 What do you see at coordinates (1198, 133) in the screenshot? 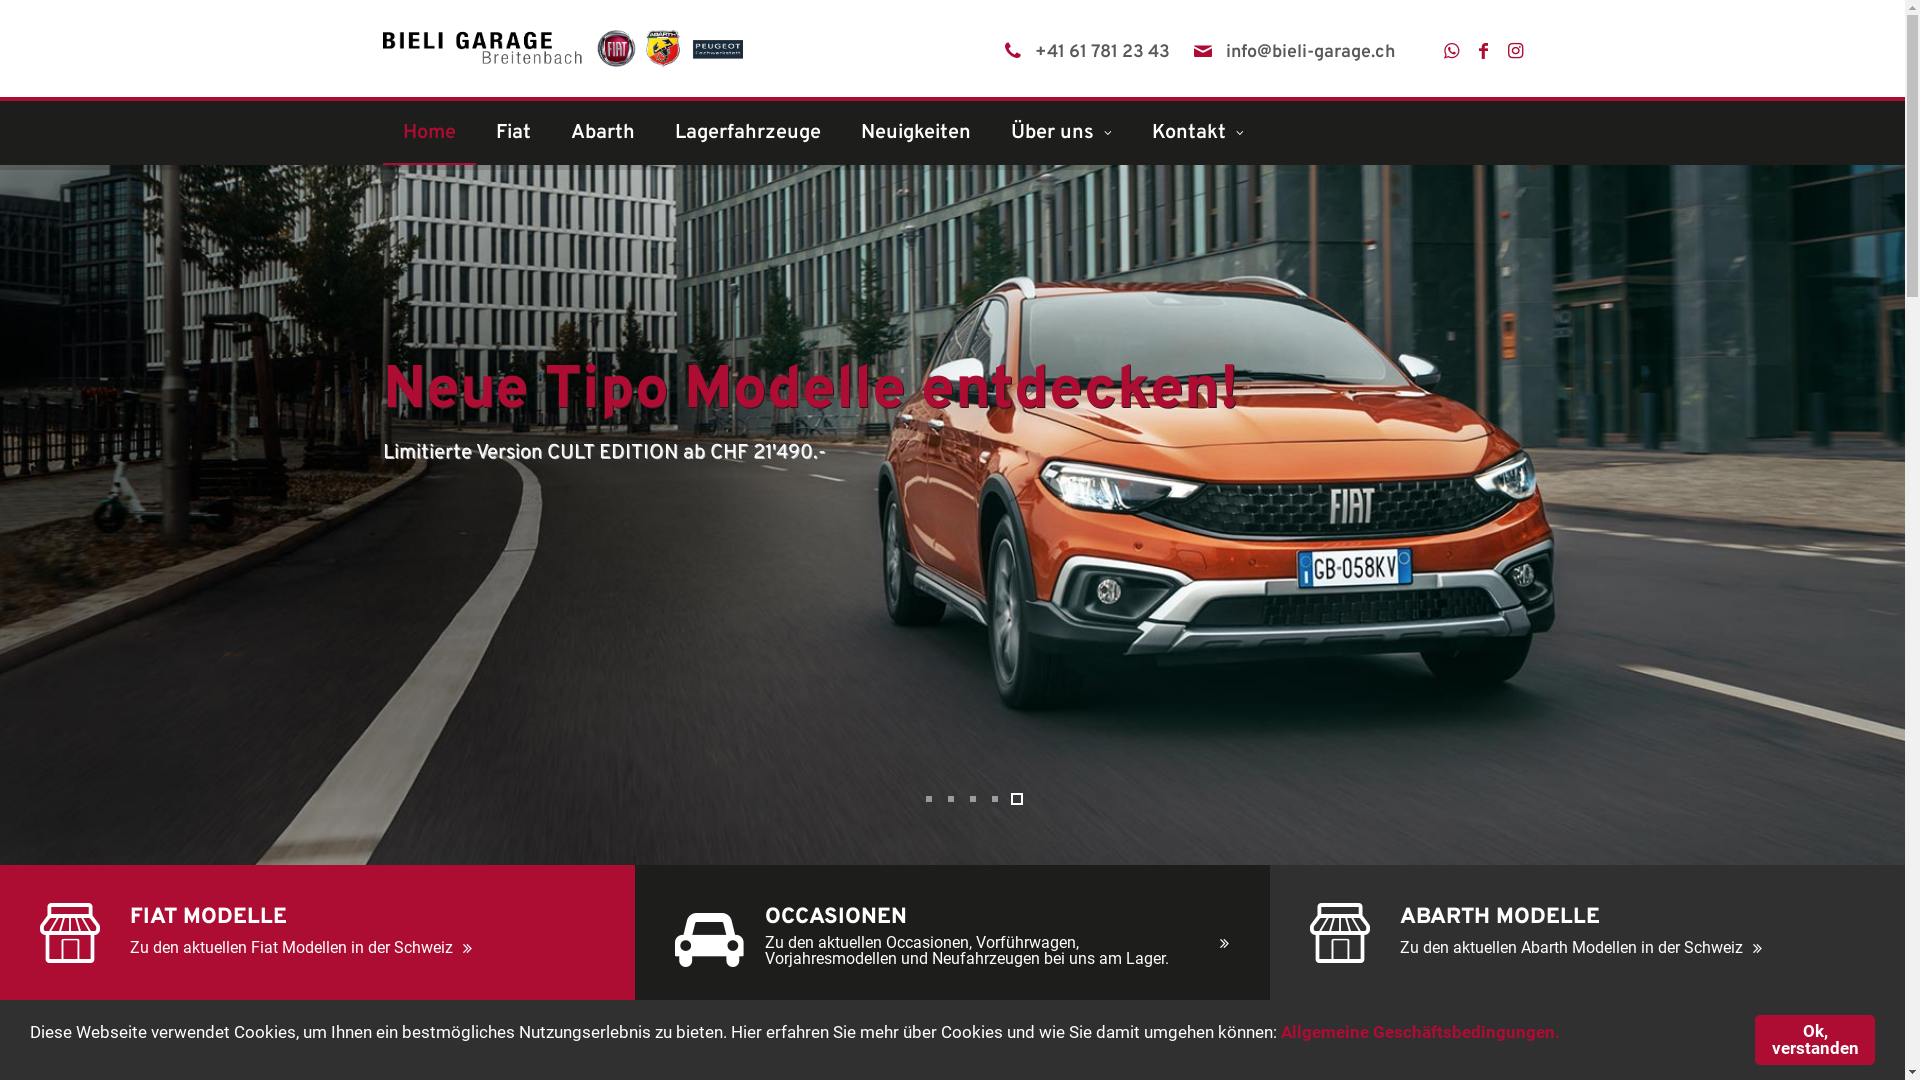
I see `Kontakt` at bounding box center [1198, 133].